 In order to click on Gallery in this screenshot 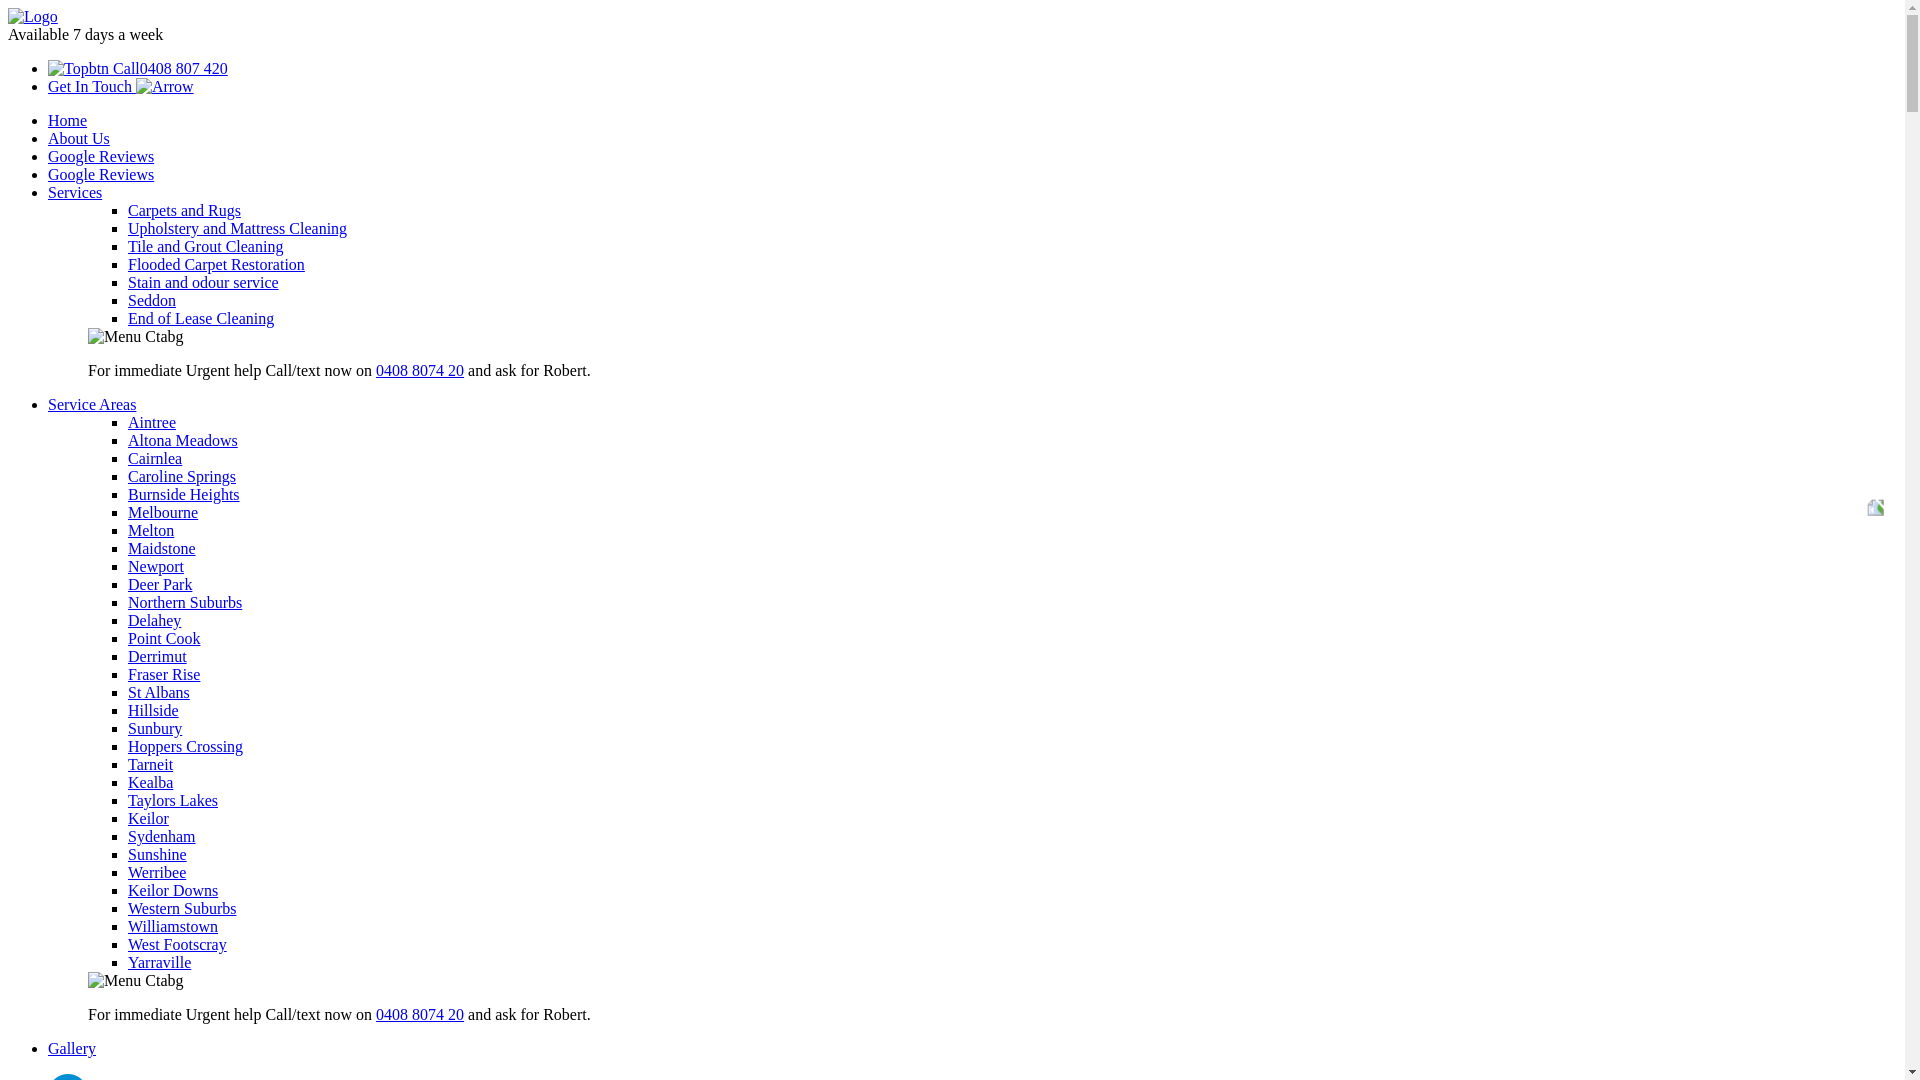, I will do `click(72, 1048)`.